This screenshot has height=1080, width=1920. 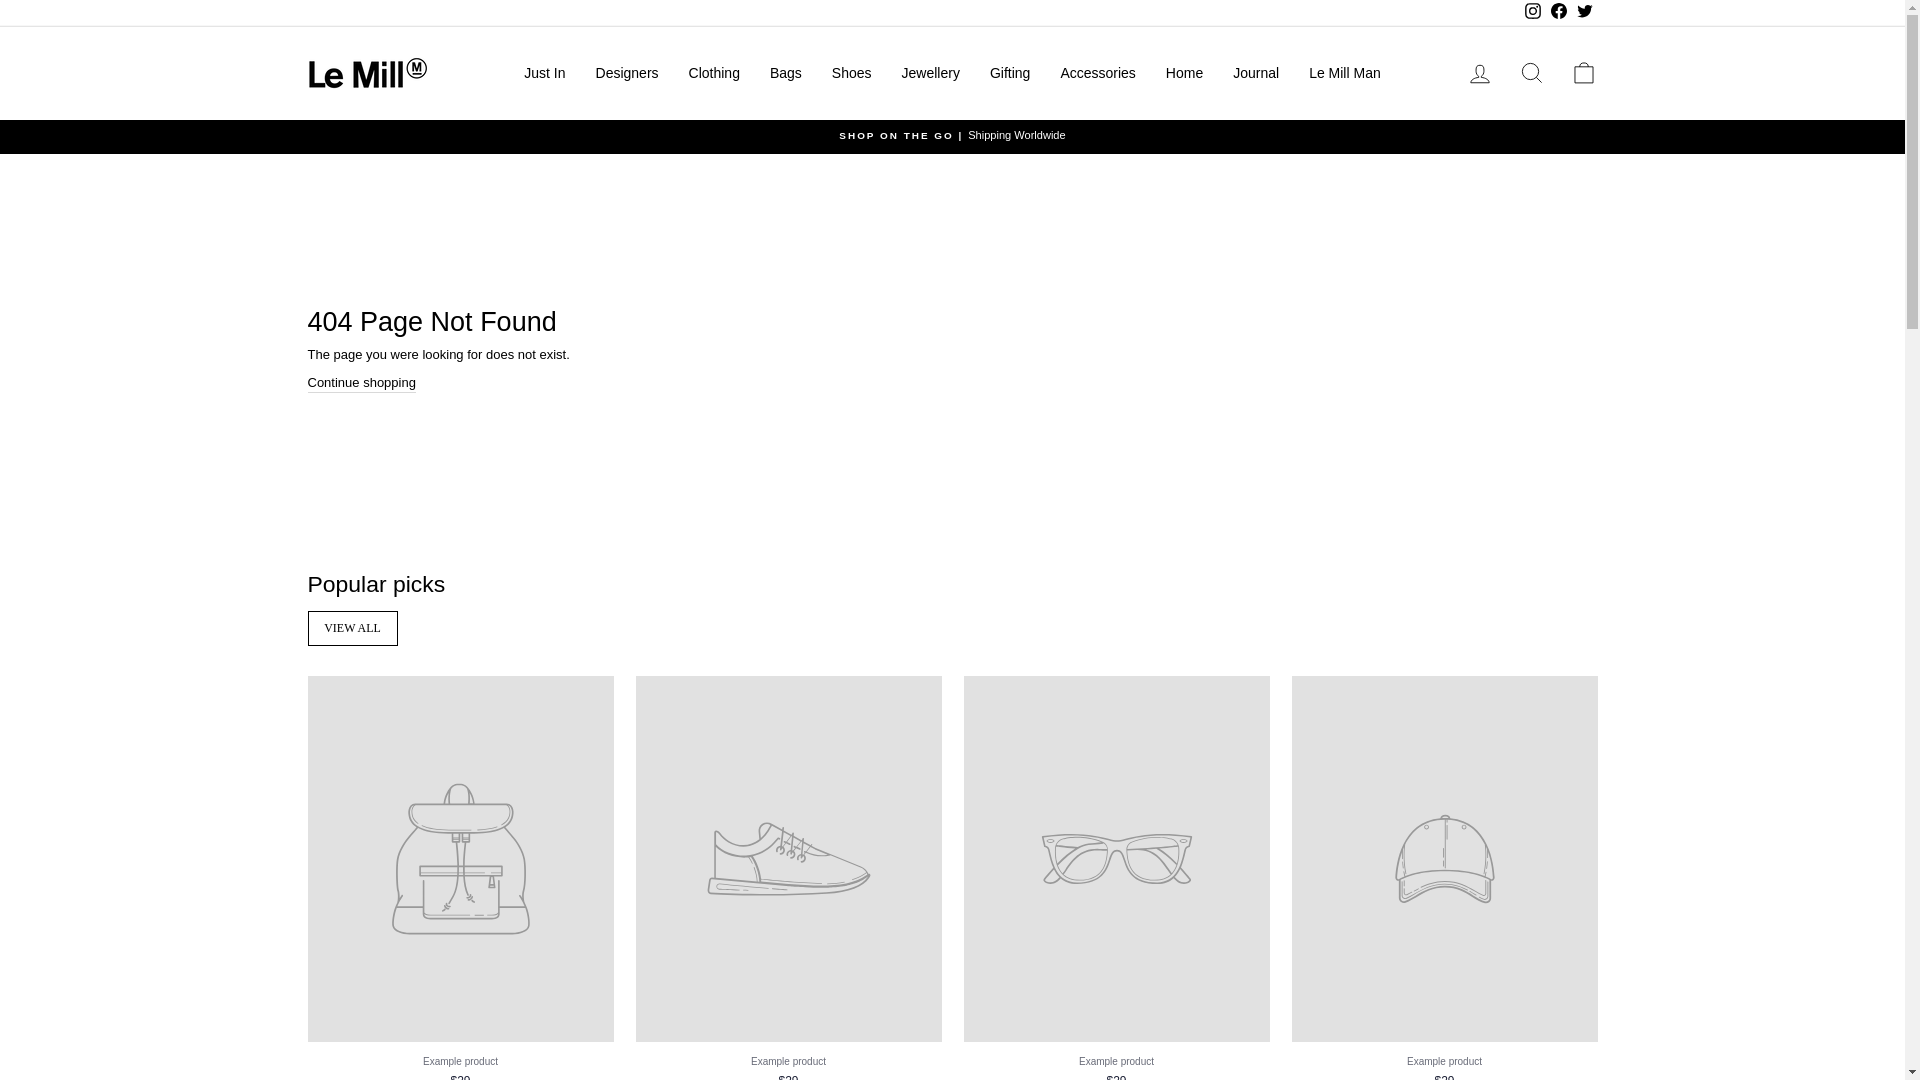 What do you see at coordinates (1558, 12) in the screenshot?
I see `Le Mill on Facebook` at bounding box center [1558, 12].